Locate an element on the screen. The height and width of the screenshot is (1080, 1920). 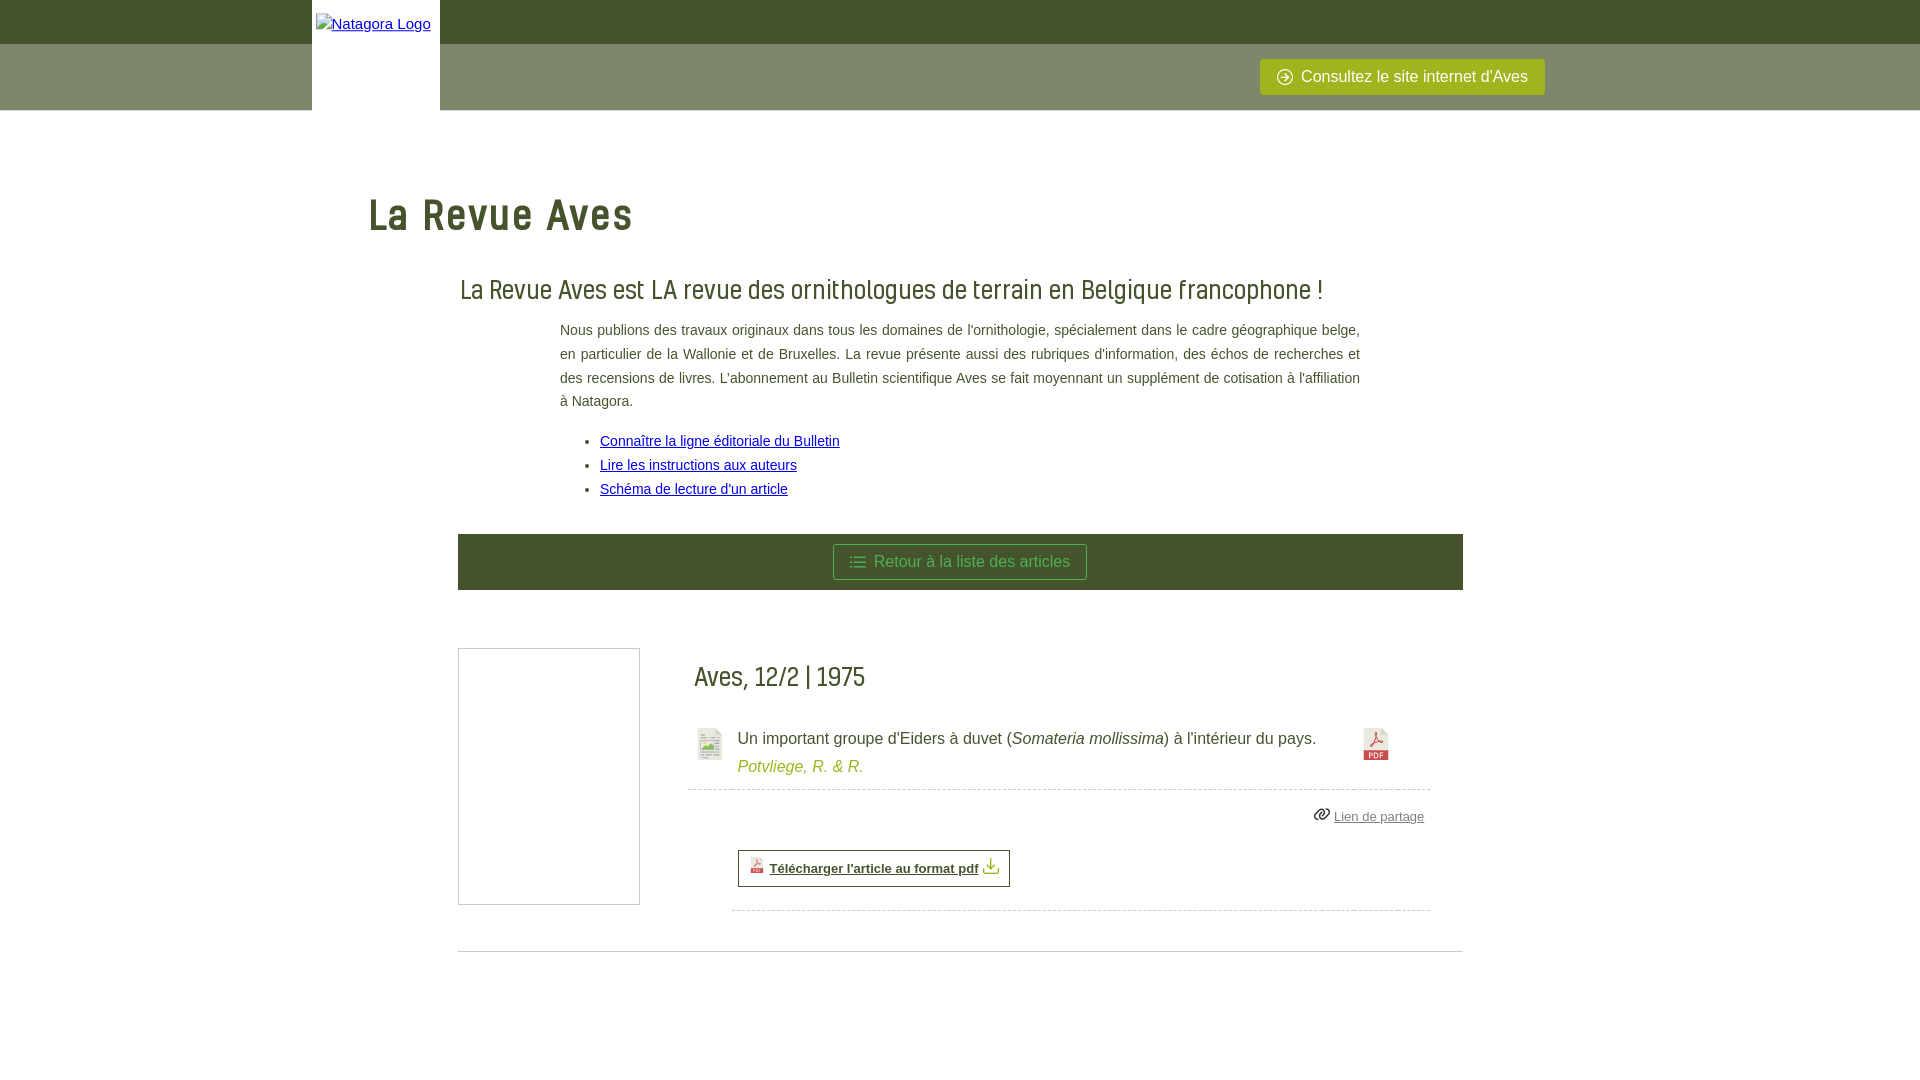
Article is located at coordinates (710, 744).